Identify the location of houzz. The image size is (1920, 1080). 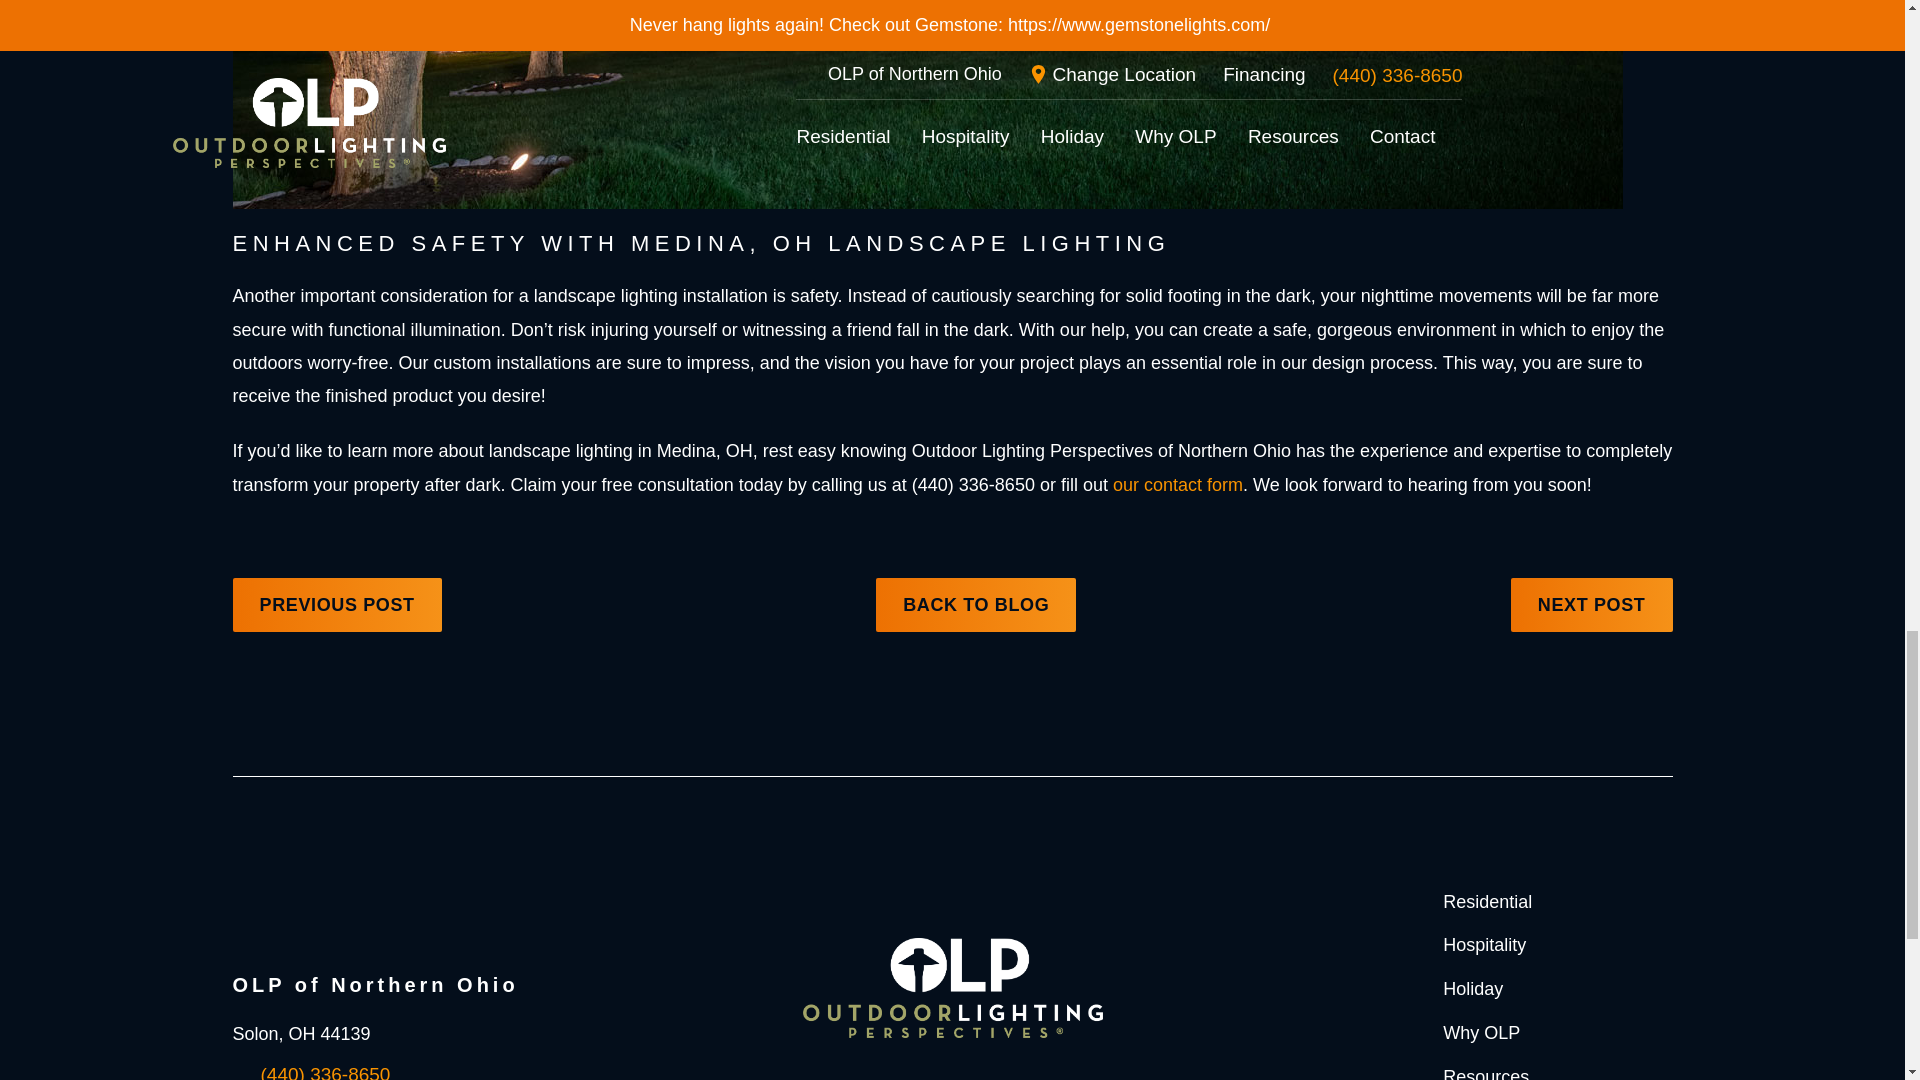
(995, 1074).